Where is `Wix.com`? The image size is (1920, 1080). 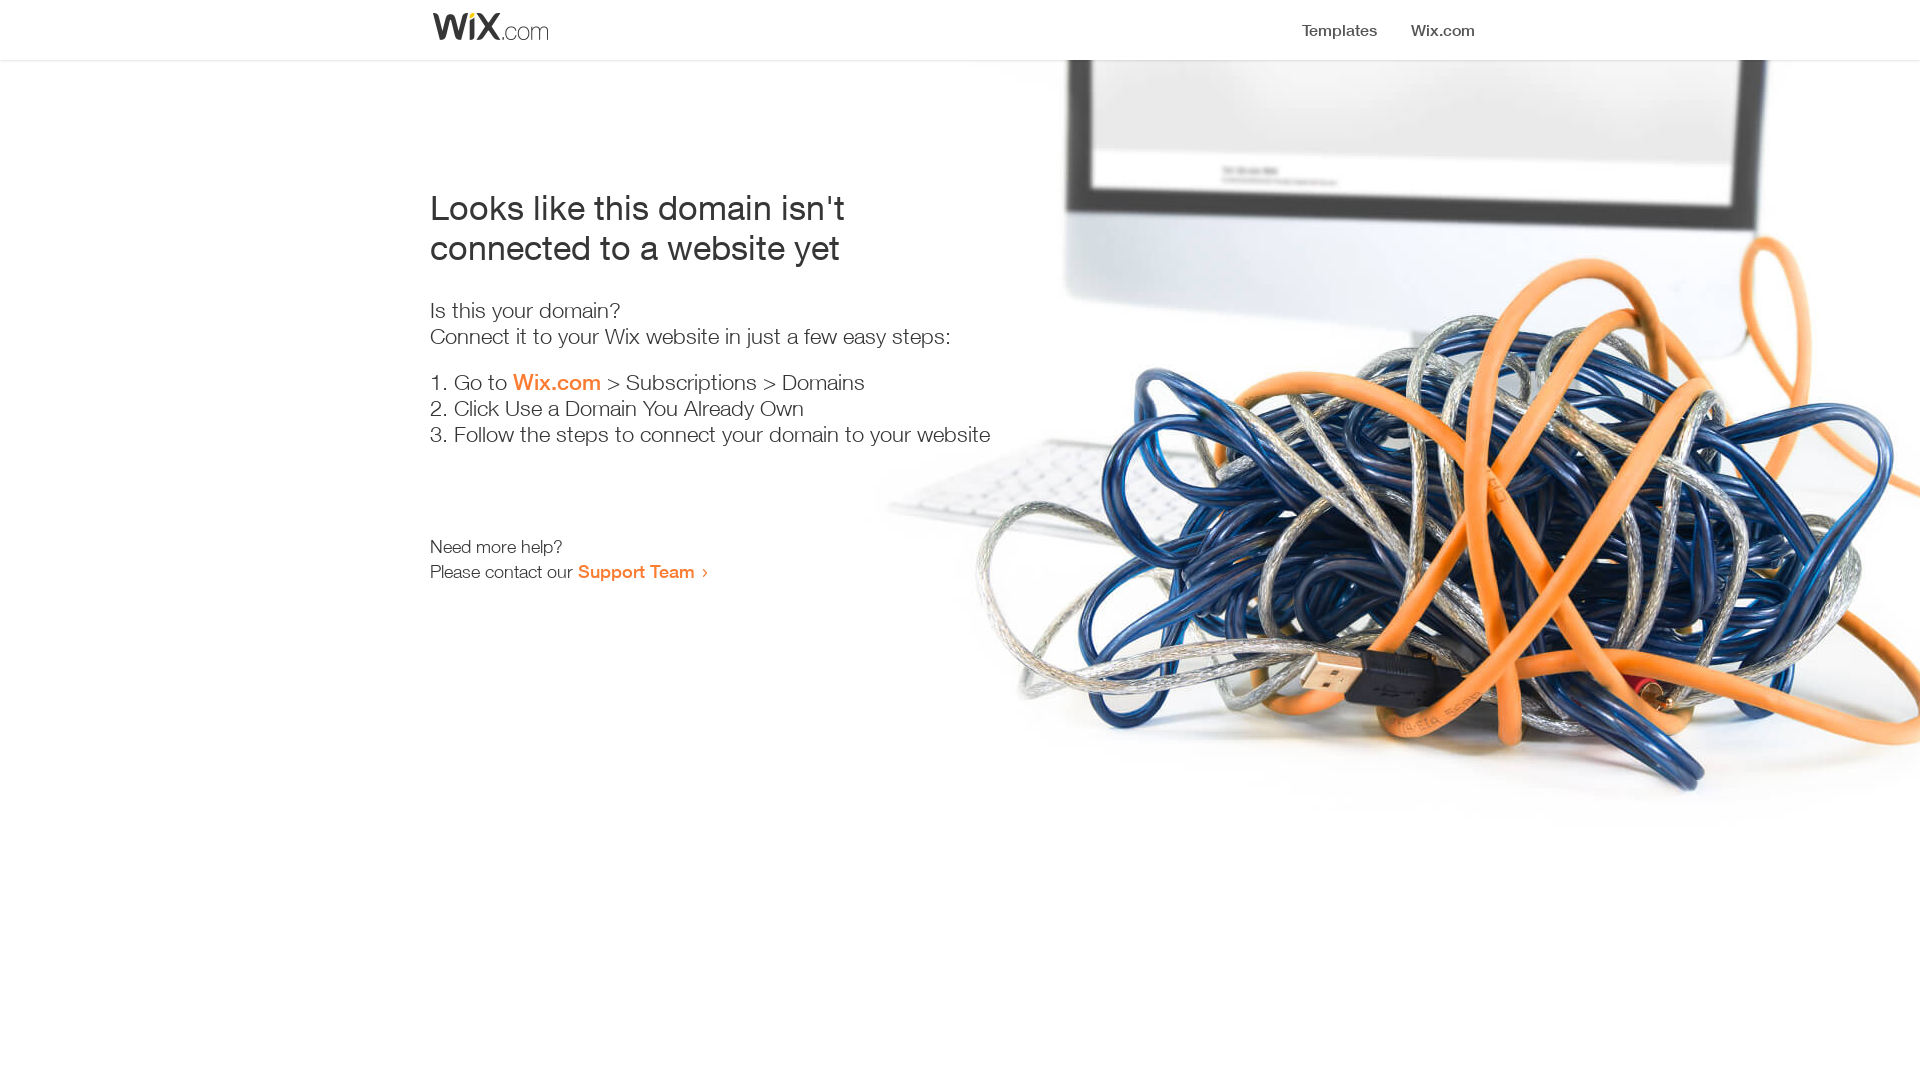 Wix.com is located at coordinates (557, 382).